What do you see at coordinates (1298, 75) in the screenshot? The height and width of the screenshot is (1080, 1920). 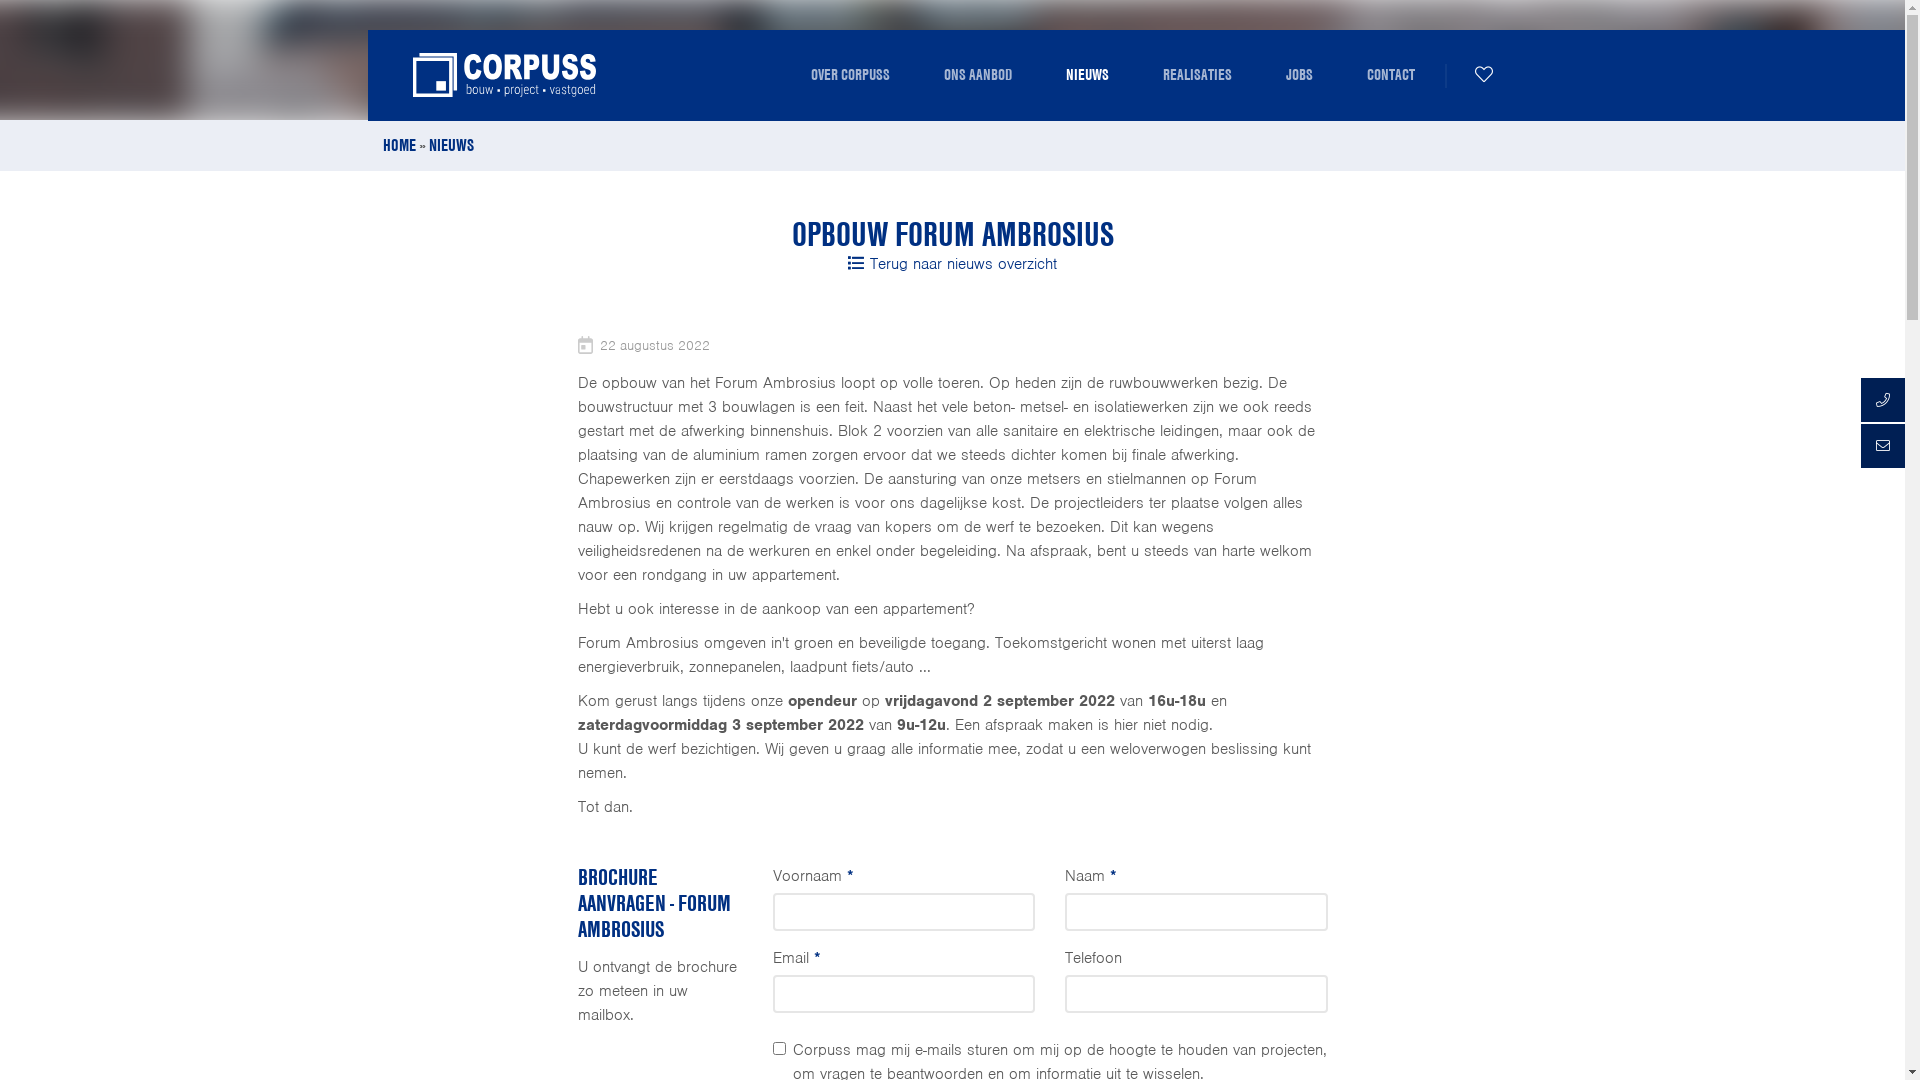 I see `JOBS` at bounding box center [1298, 75].